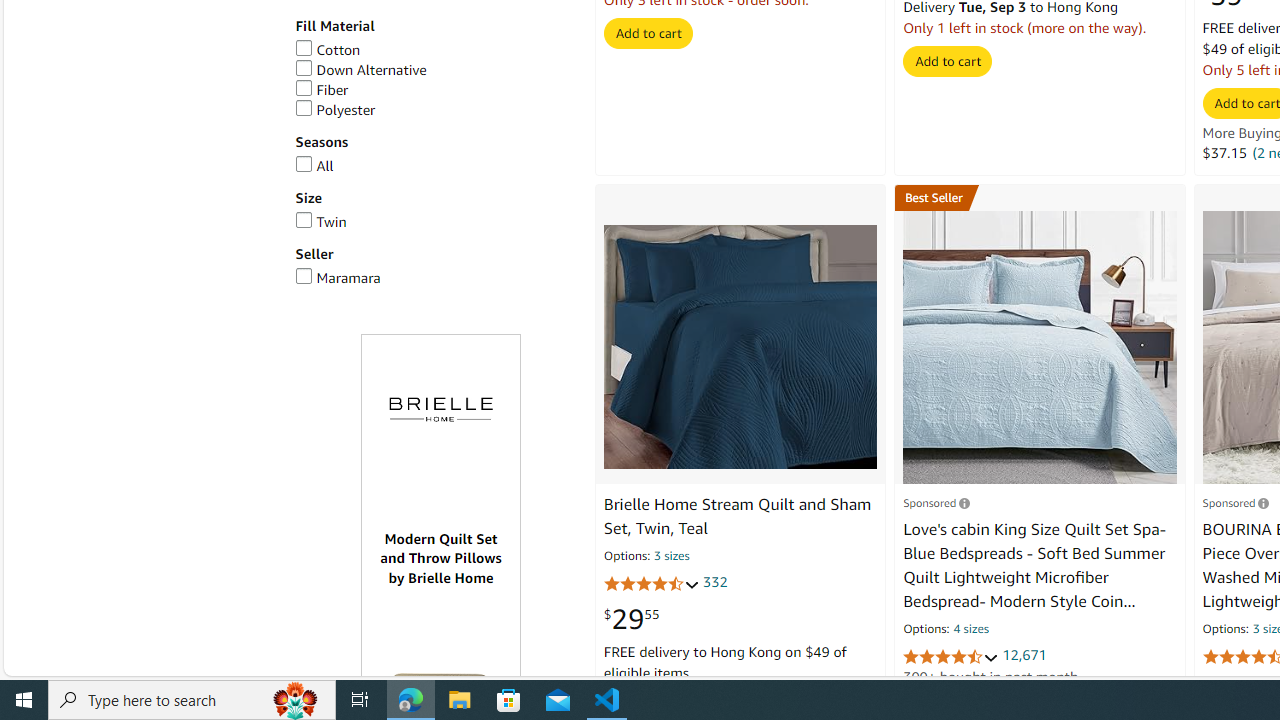 This screenshot has height=720, width=1280. What do you see at coordinates (434, 90) in the screenshot?
I see `Fiber` at bounding box center [434, 90].